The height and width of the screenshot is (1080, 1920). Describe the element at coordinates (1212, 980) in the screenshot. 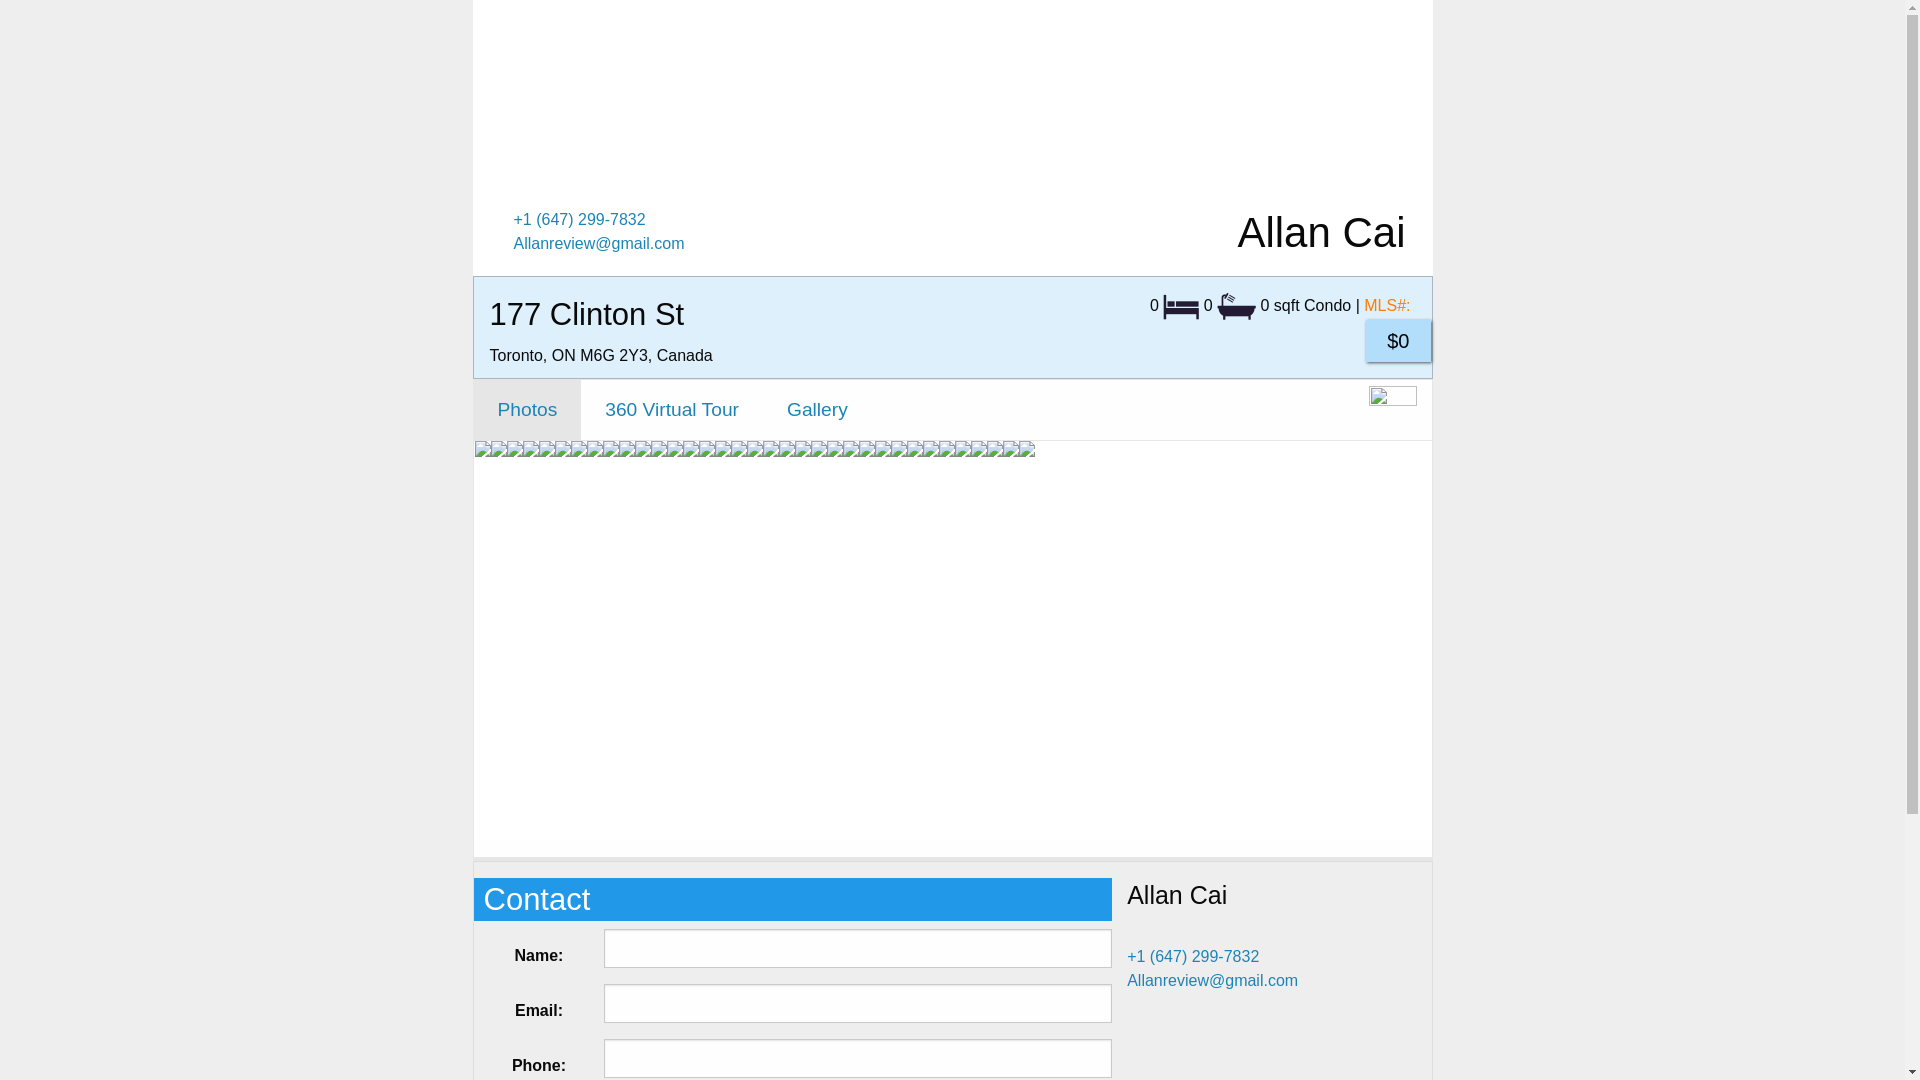

I see `Allanreview@gmail.com` at that location.